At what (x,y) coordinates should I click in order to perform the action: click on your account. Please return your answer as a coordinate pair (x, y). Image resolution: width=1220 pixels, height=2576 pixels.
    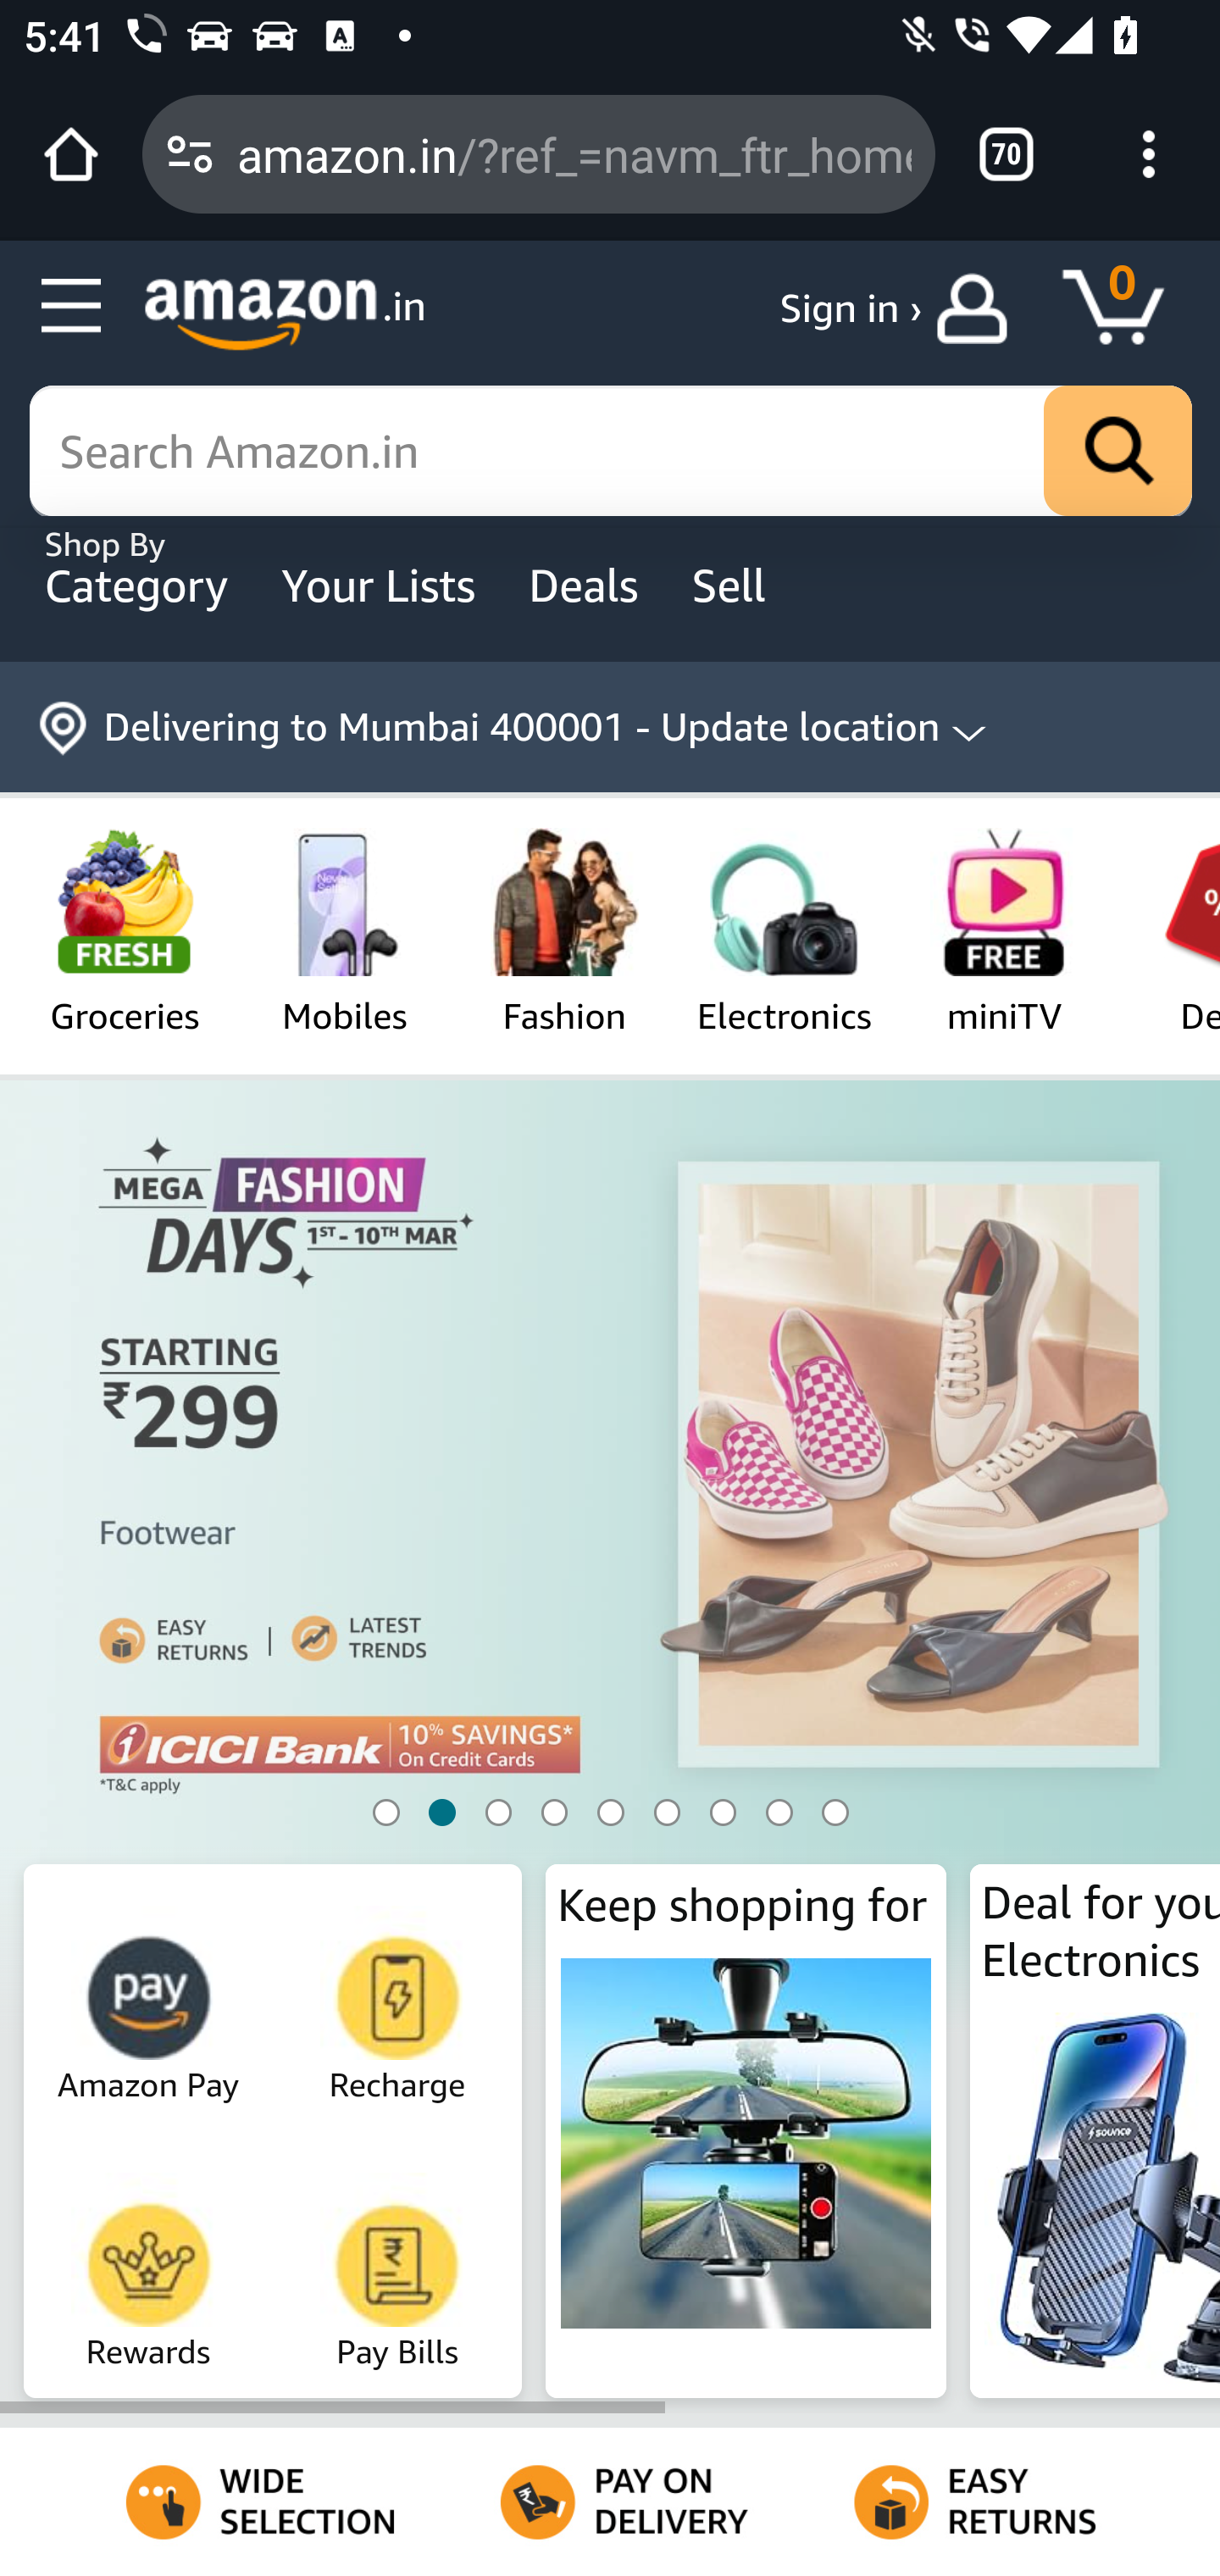
    Looking at the image, I should click on (979, 308).